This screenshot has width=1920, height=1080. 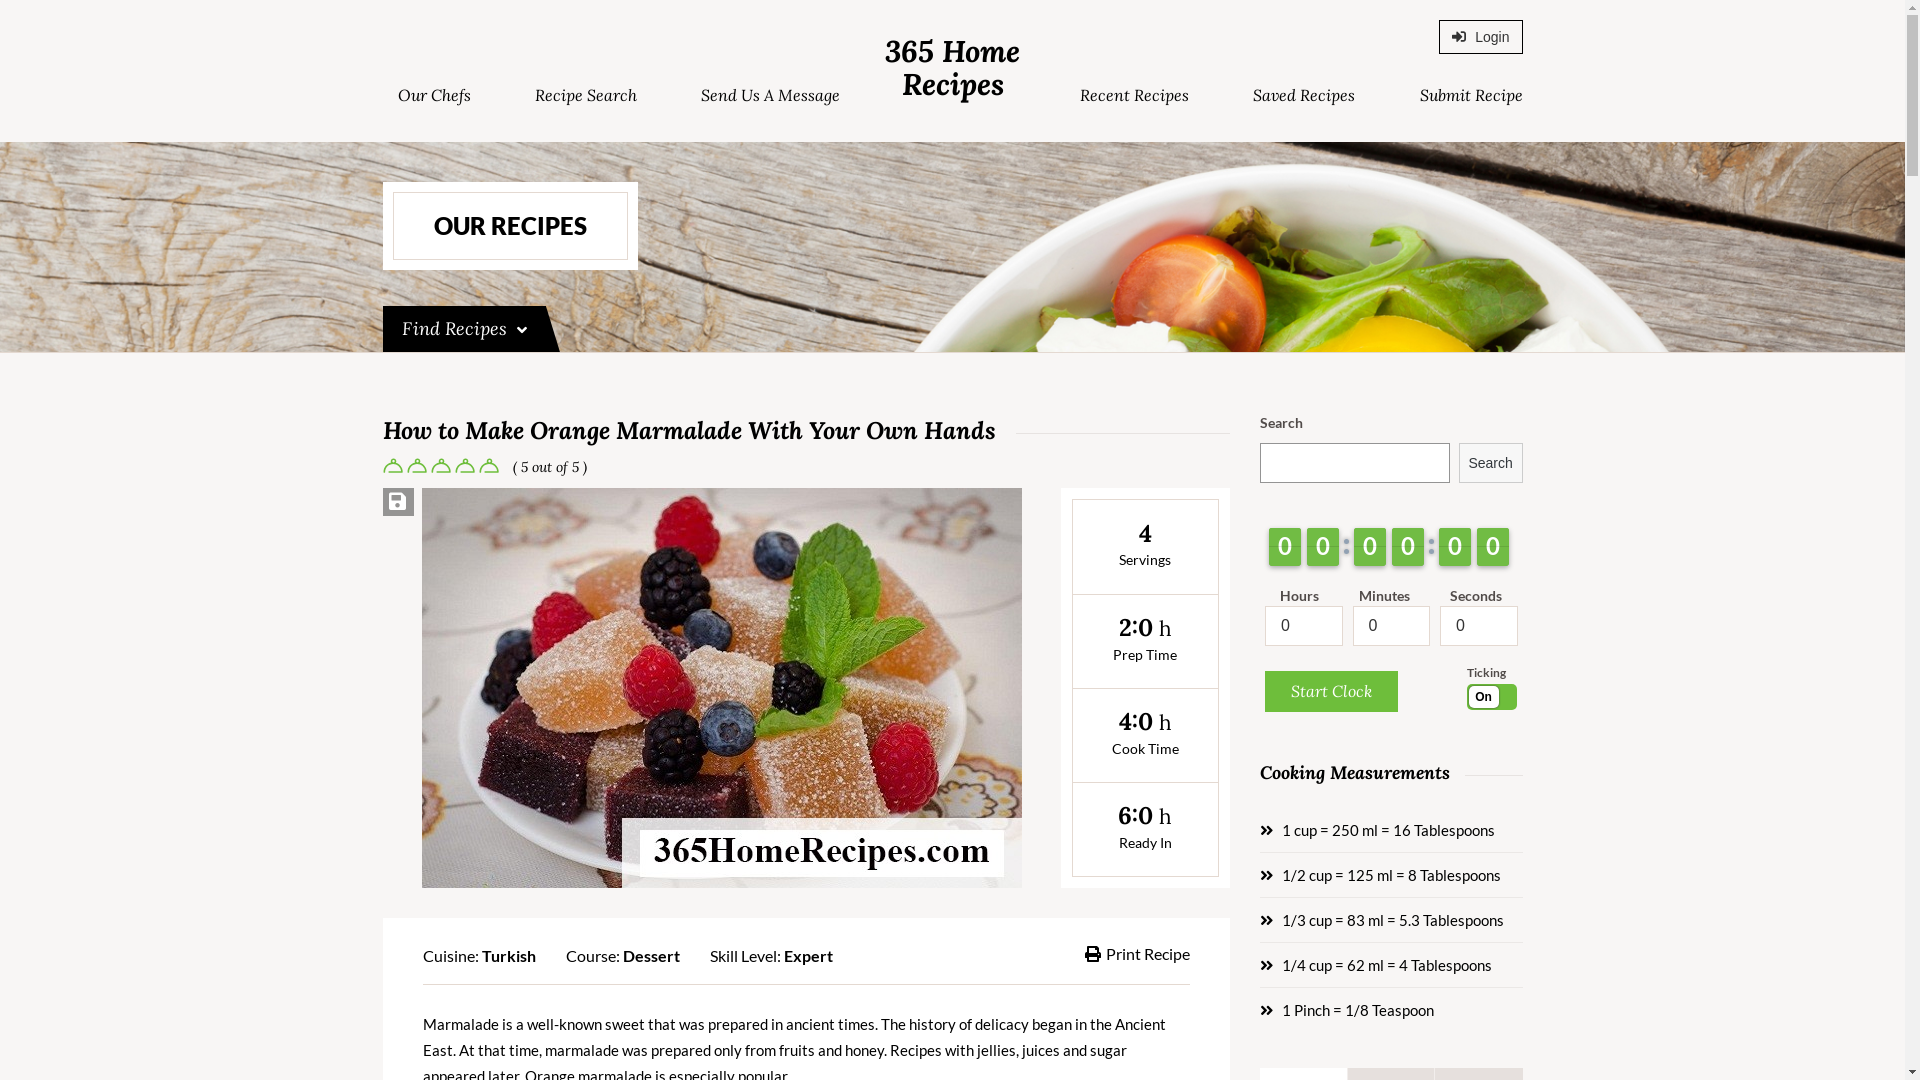 I want to click on Submit Recipe, so click(x=1472, y=96).